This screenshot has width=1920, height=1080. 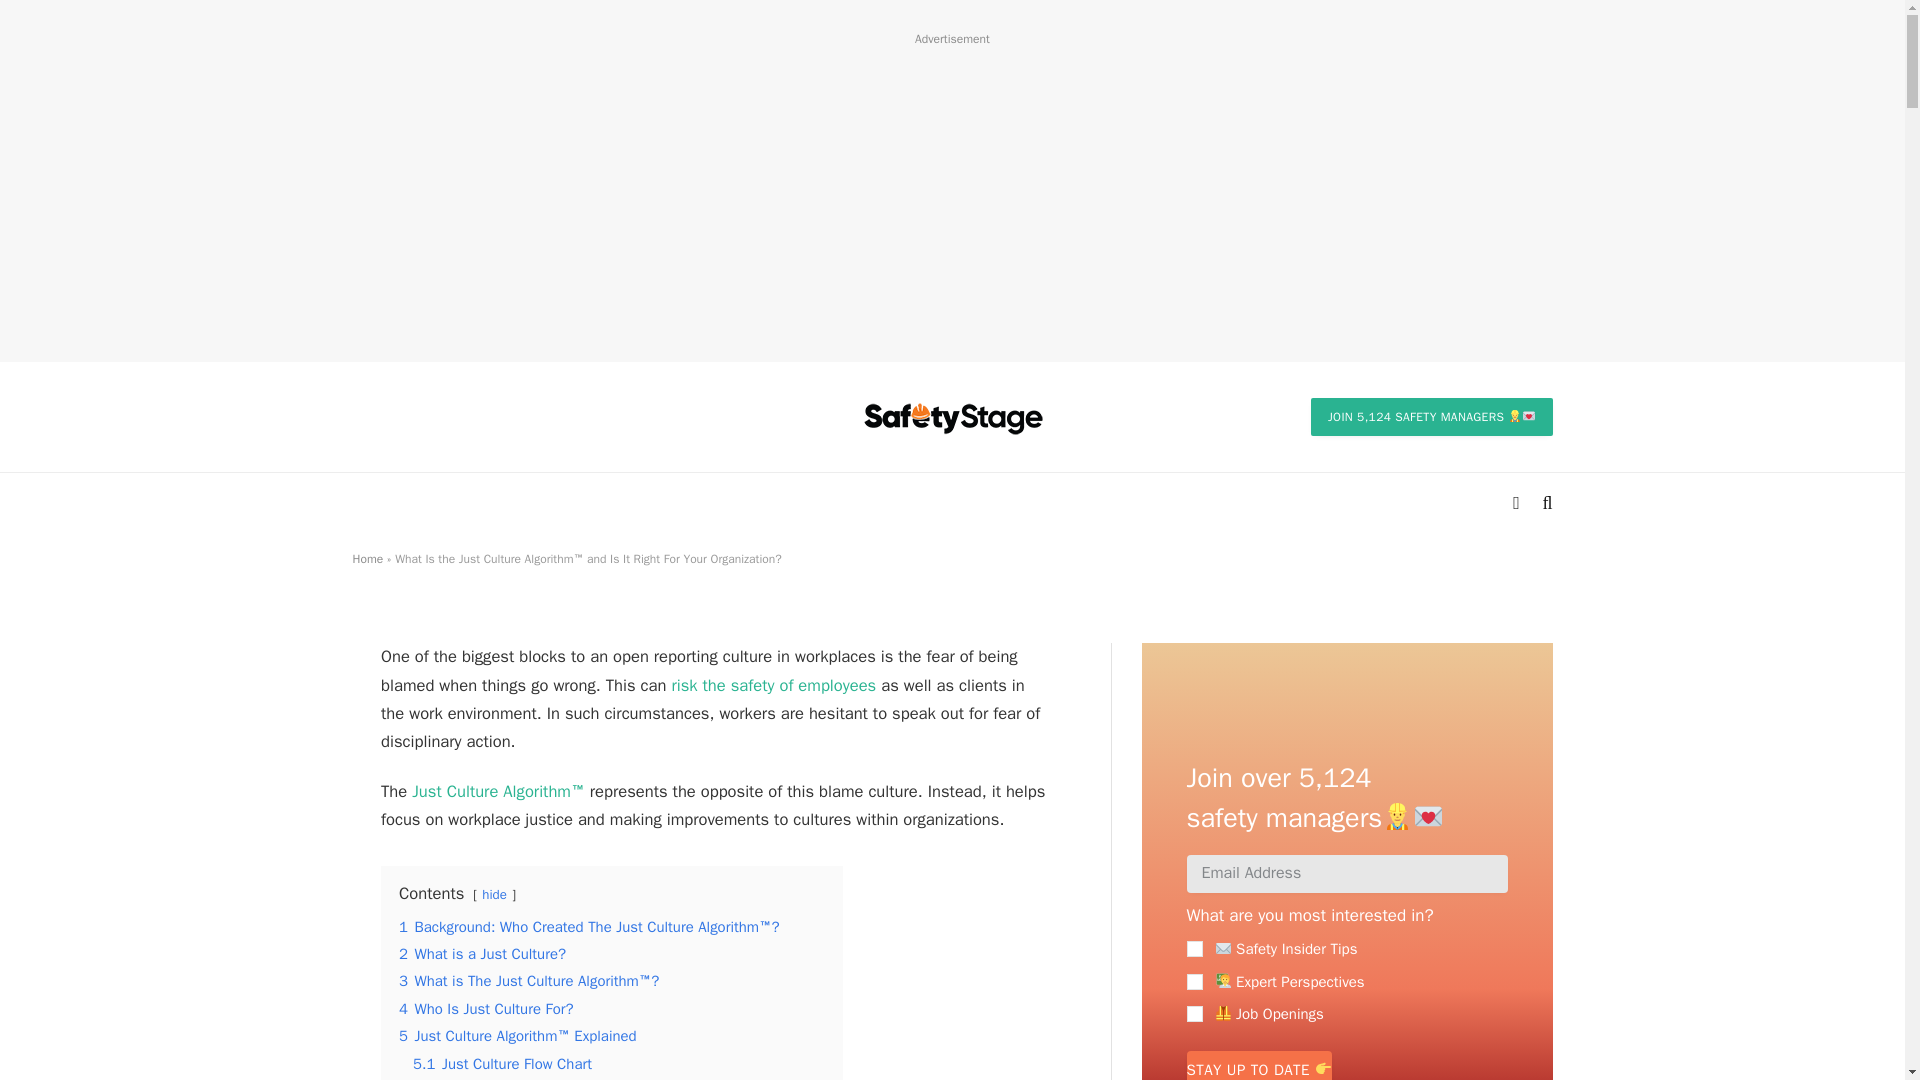 I want to click on 2 What is a Just Culture?, so click(x=482, y=954).